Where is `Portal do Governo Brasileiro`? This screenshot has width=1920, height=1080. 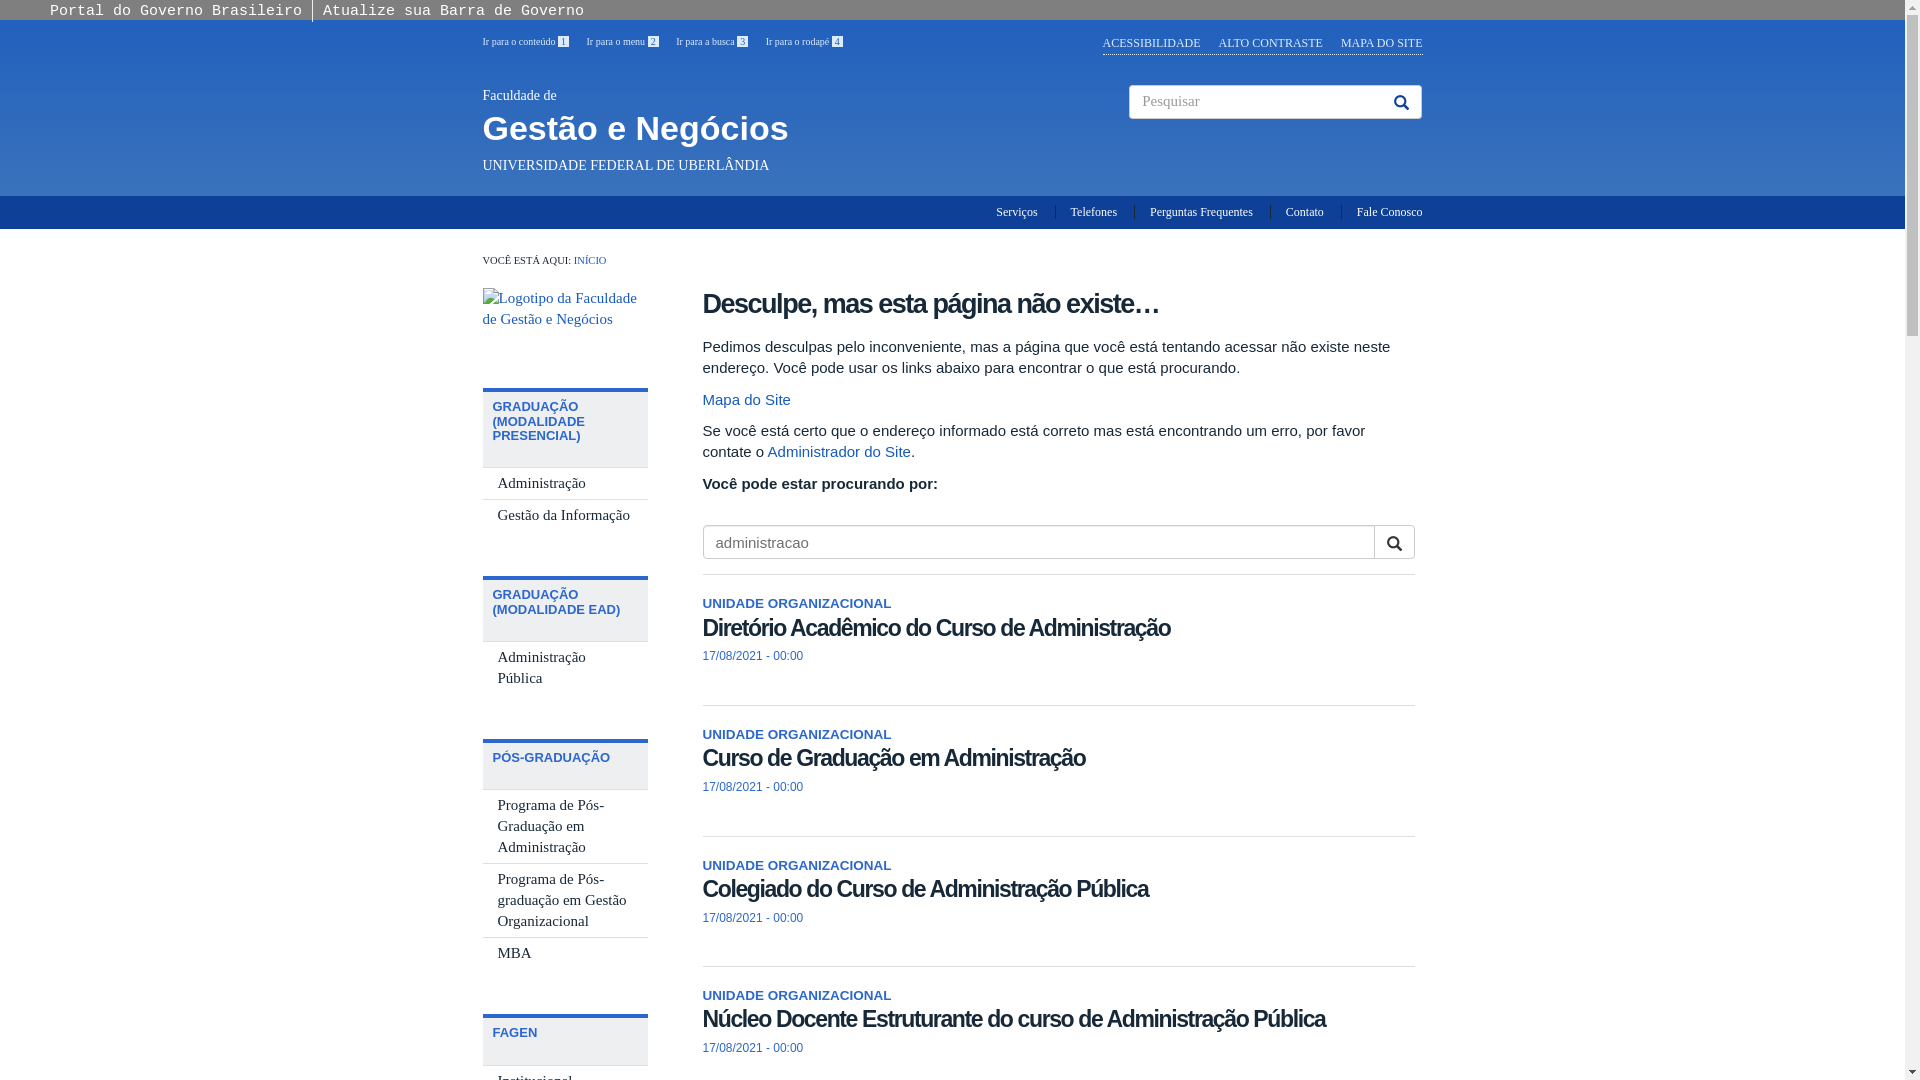
Portal do Governo Brasileiro is located at coordinates (176, 12).